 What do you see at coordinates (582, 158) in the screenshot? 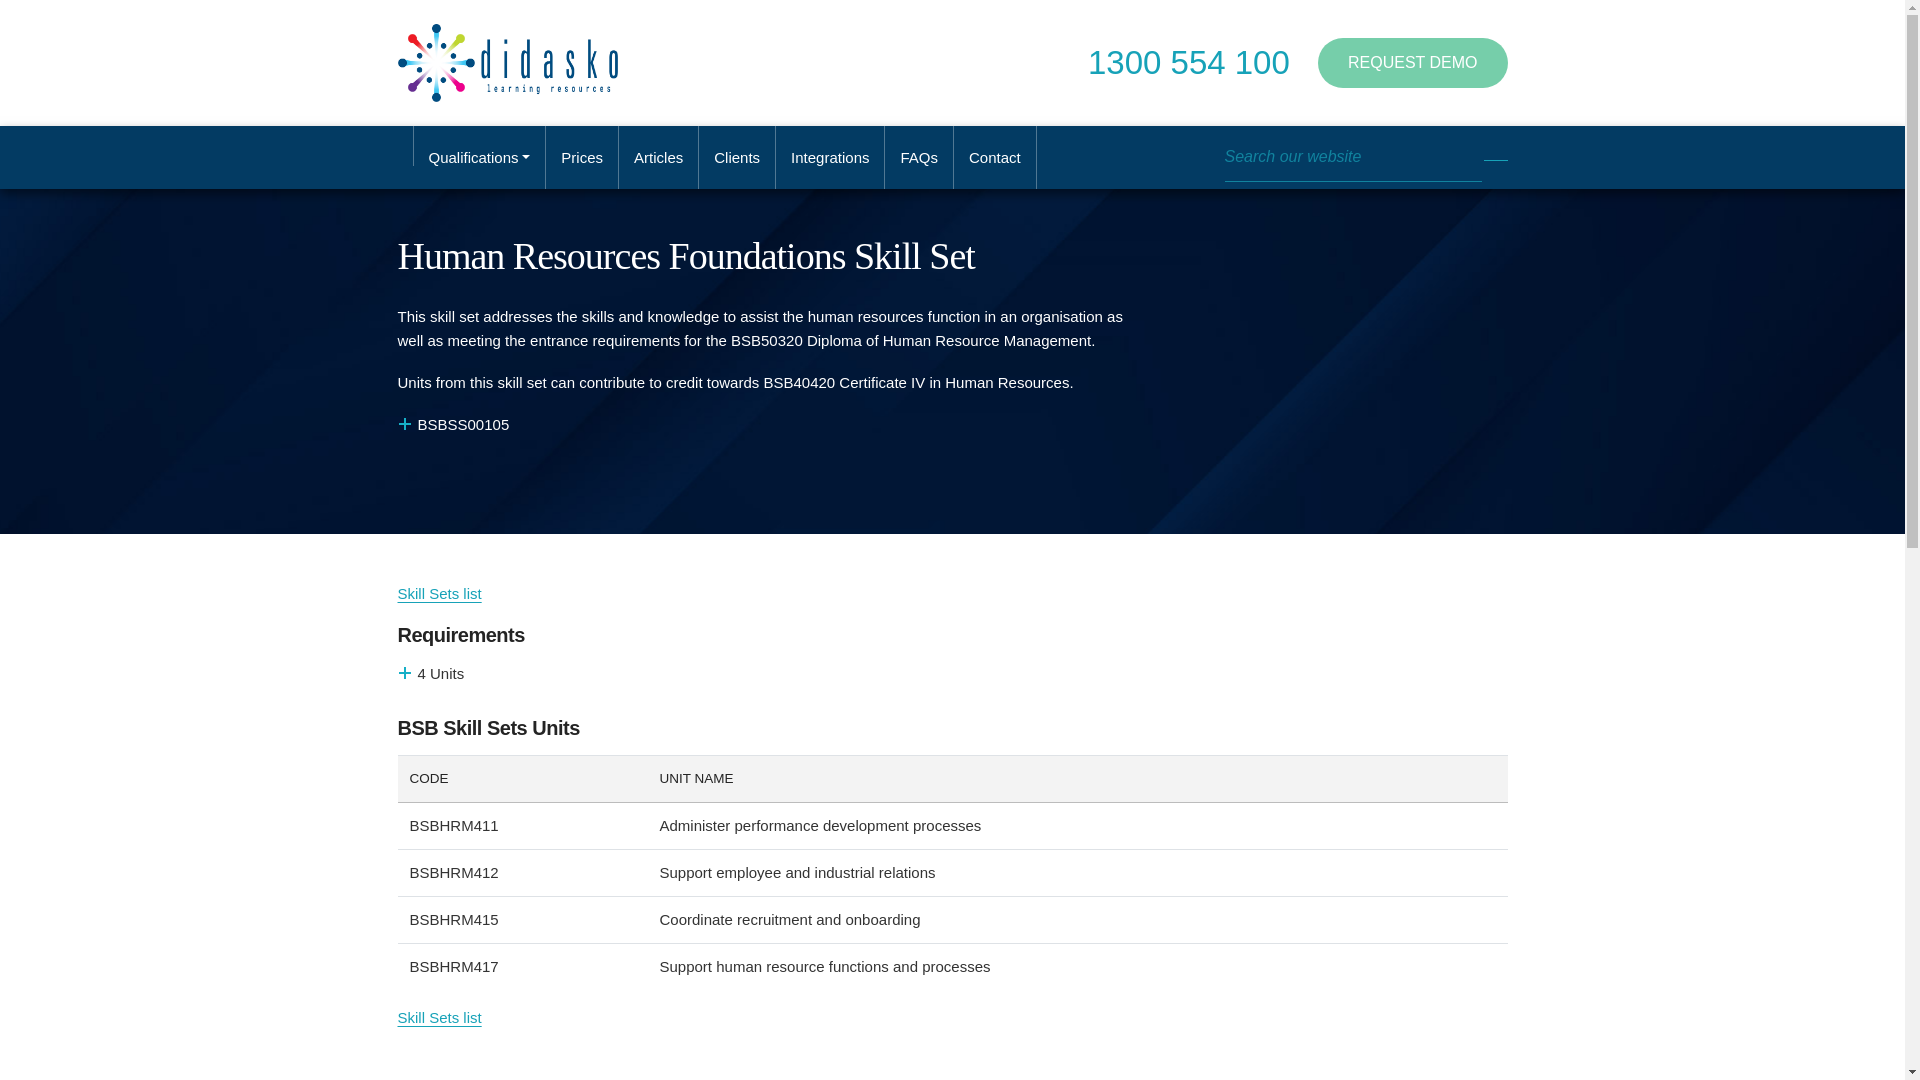
I see `Prices` at bounding box center [582, 158].